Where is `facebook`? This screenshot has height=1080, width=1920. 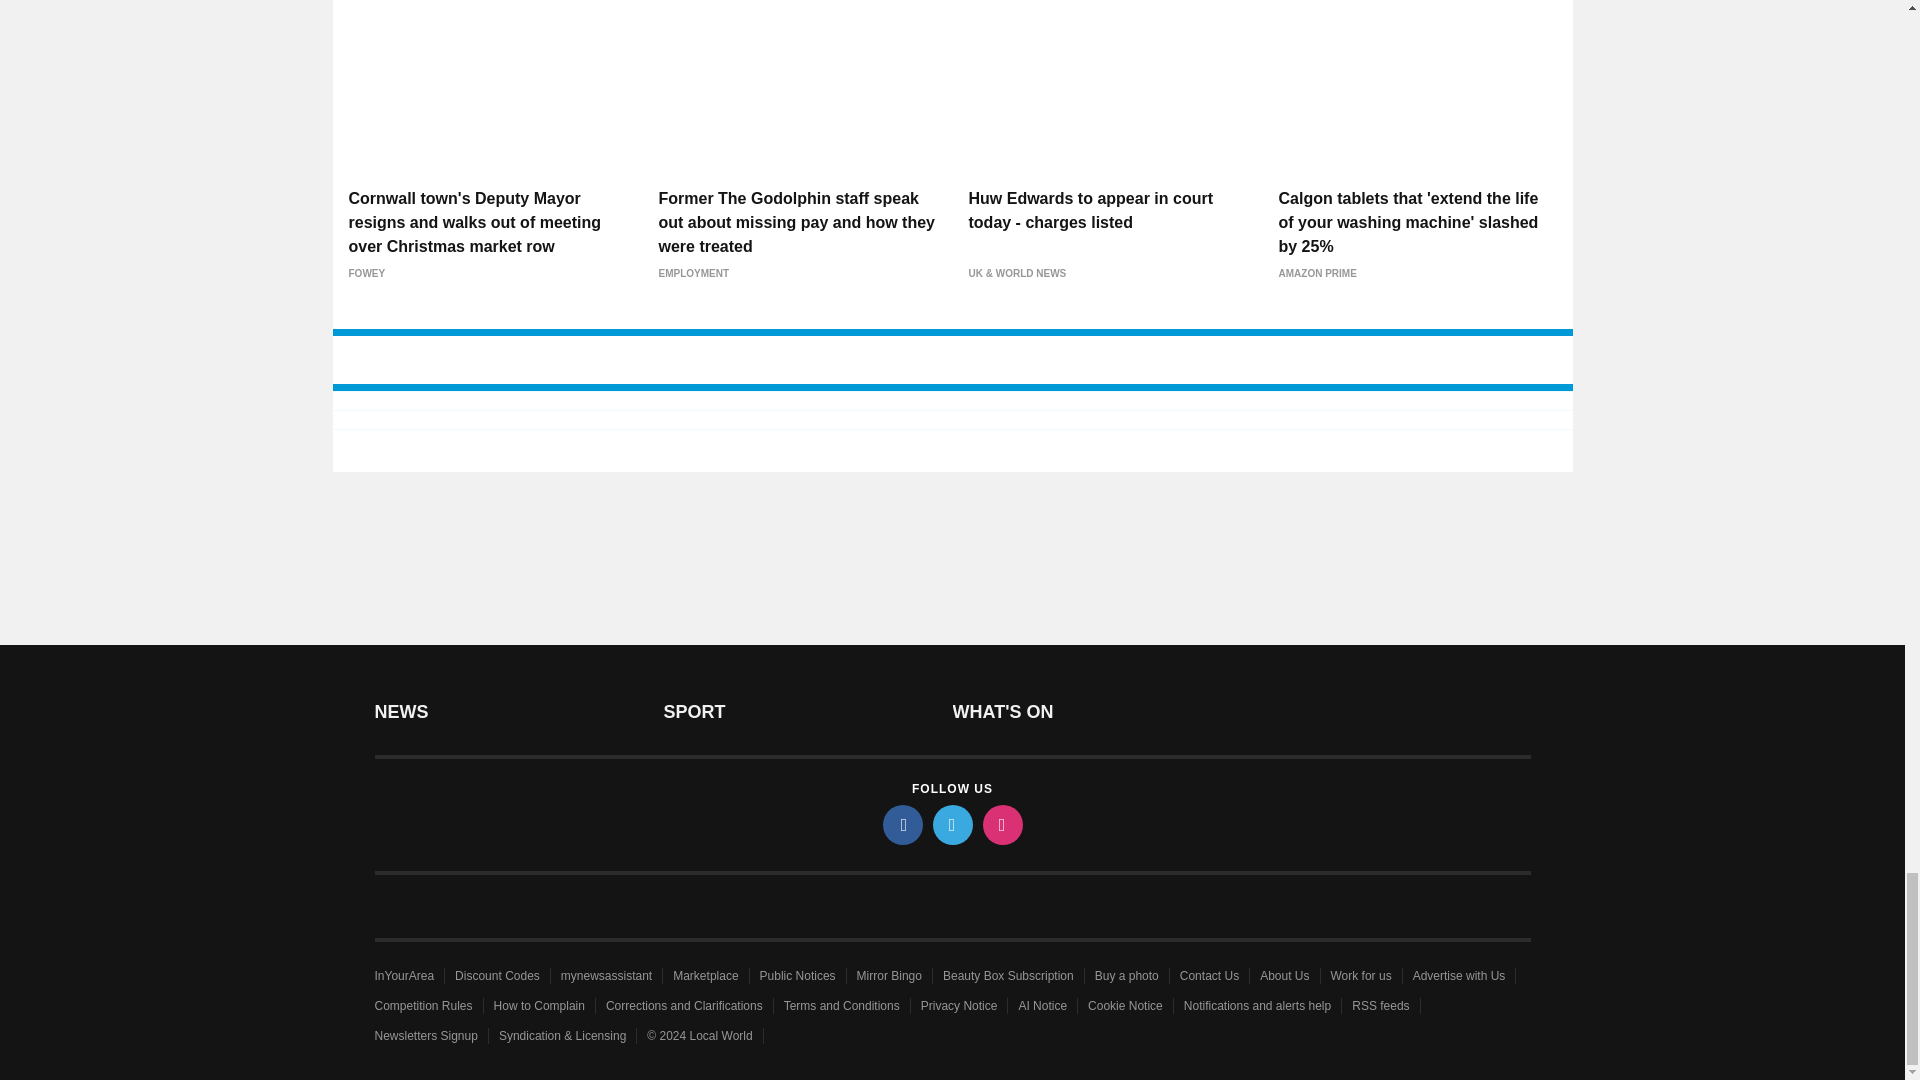 facebook is located at coordinates (901, 824).